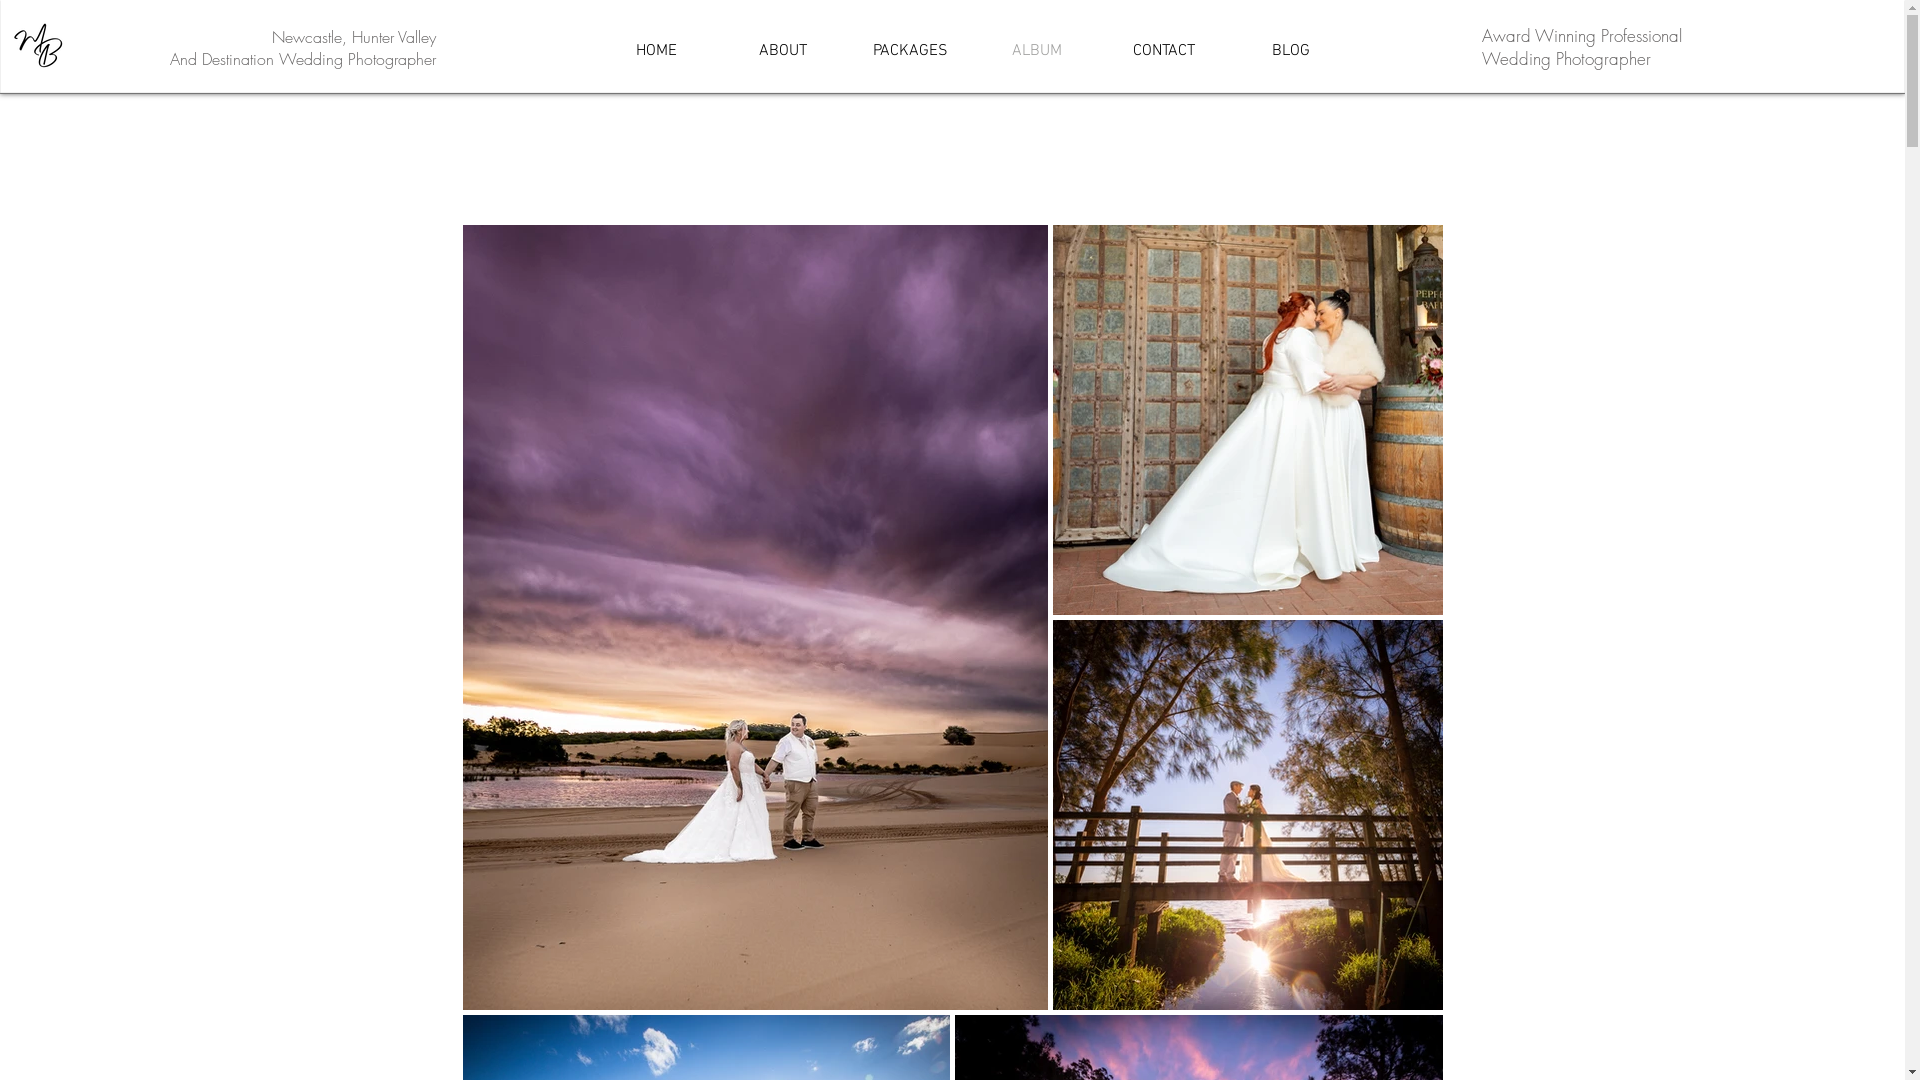 This screenshot has width=1920, height=1080. I want to click on PACKAGES, so click(909, 52).